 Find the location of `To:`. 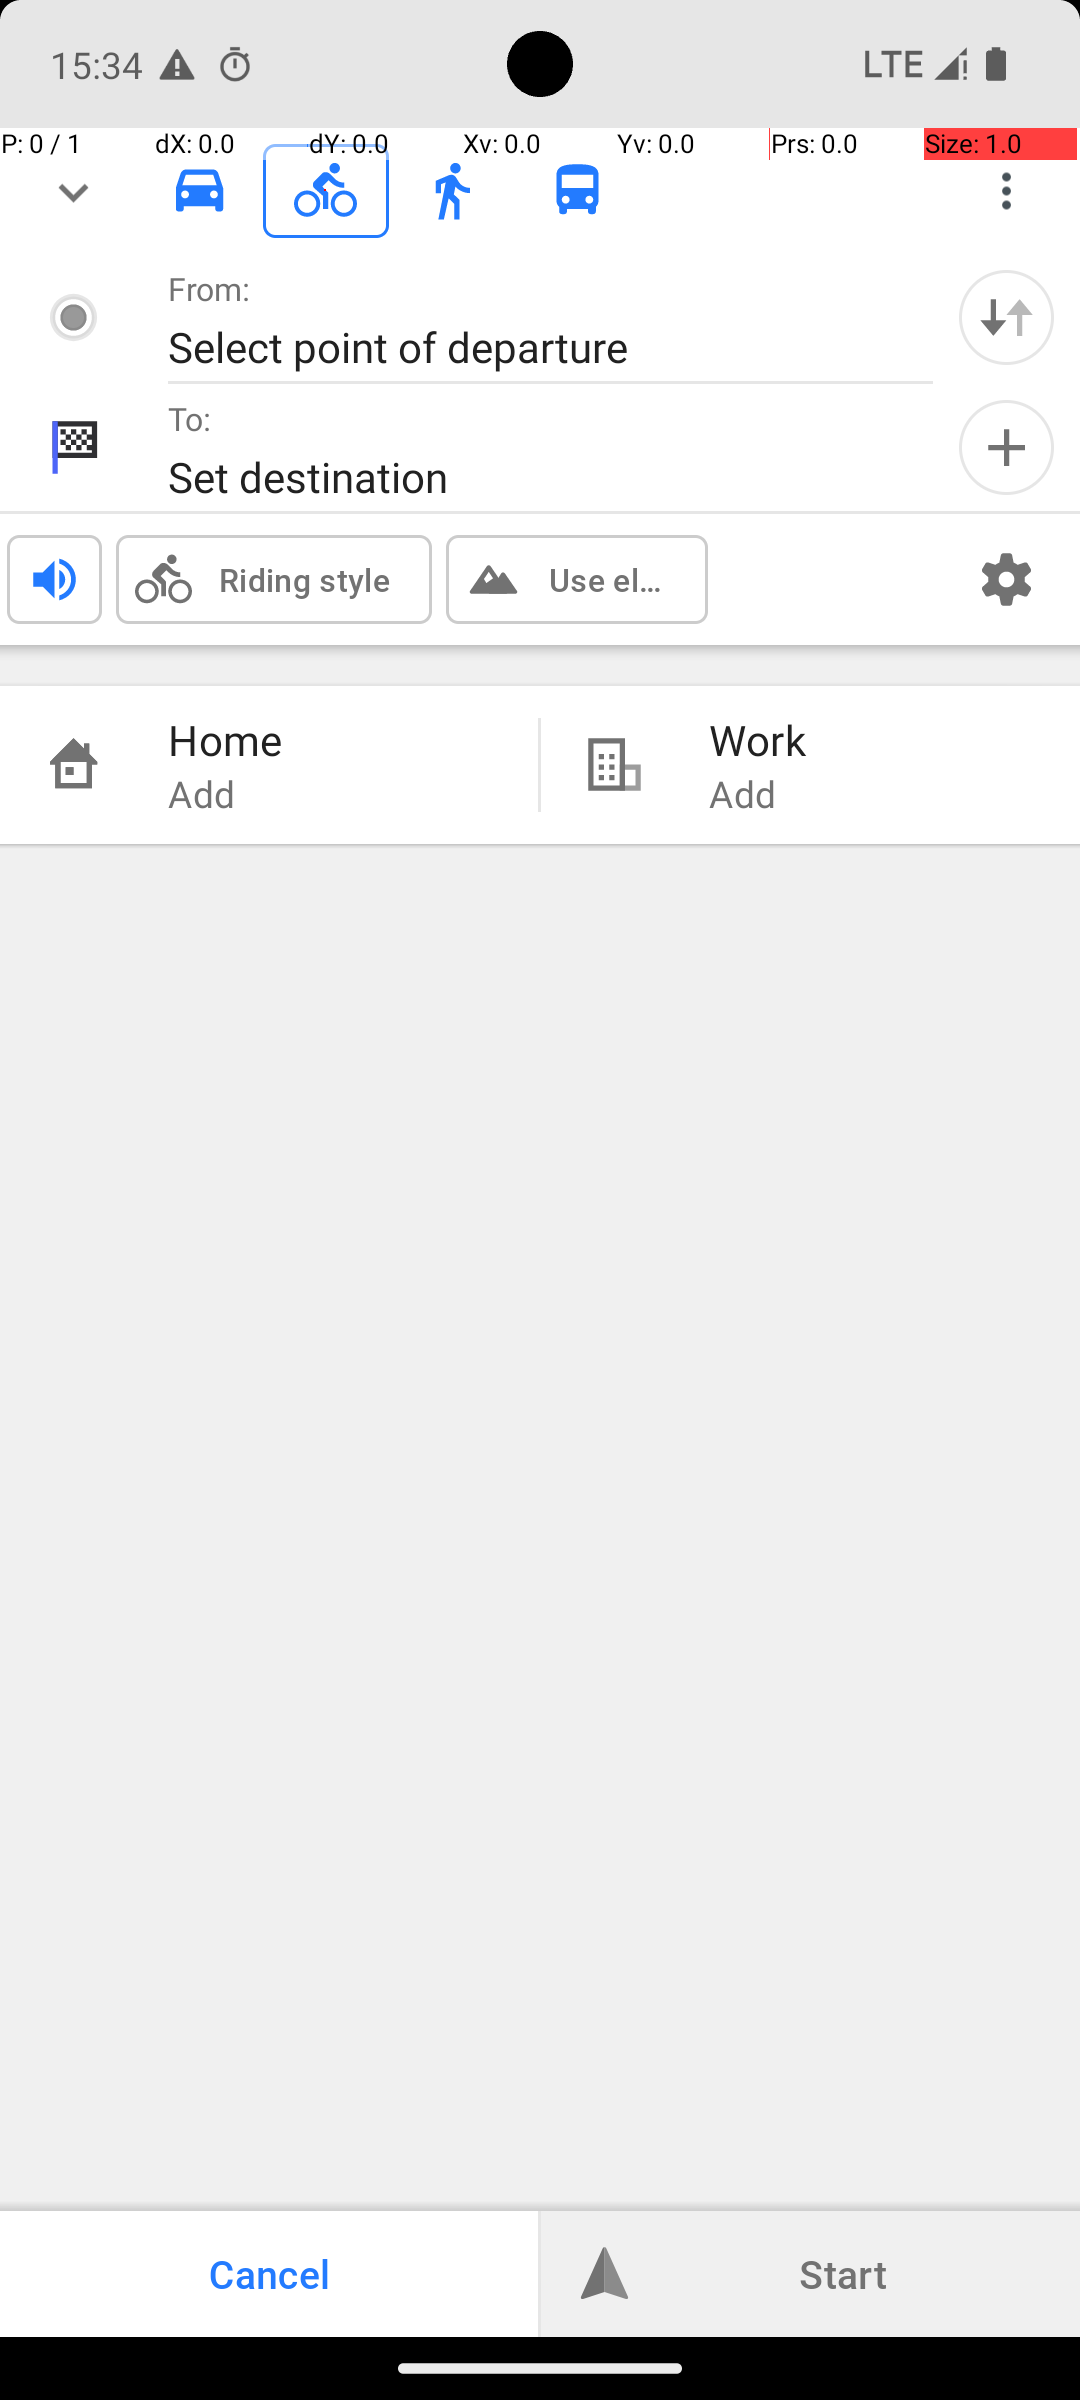

To: is located at coordinates (190, 418).